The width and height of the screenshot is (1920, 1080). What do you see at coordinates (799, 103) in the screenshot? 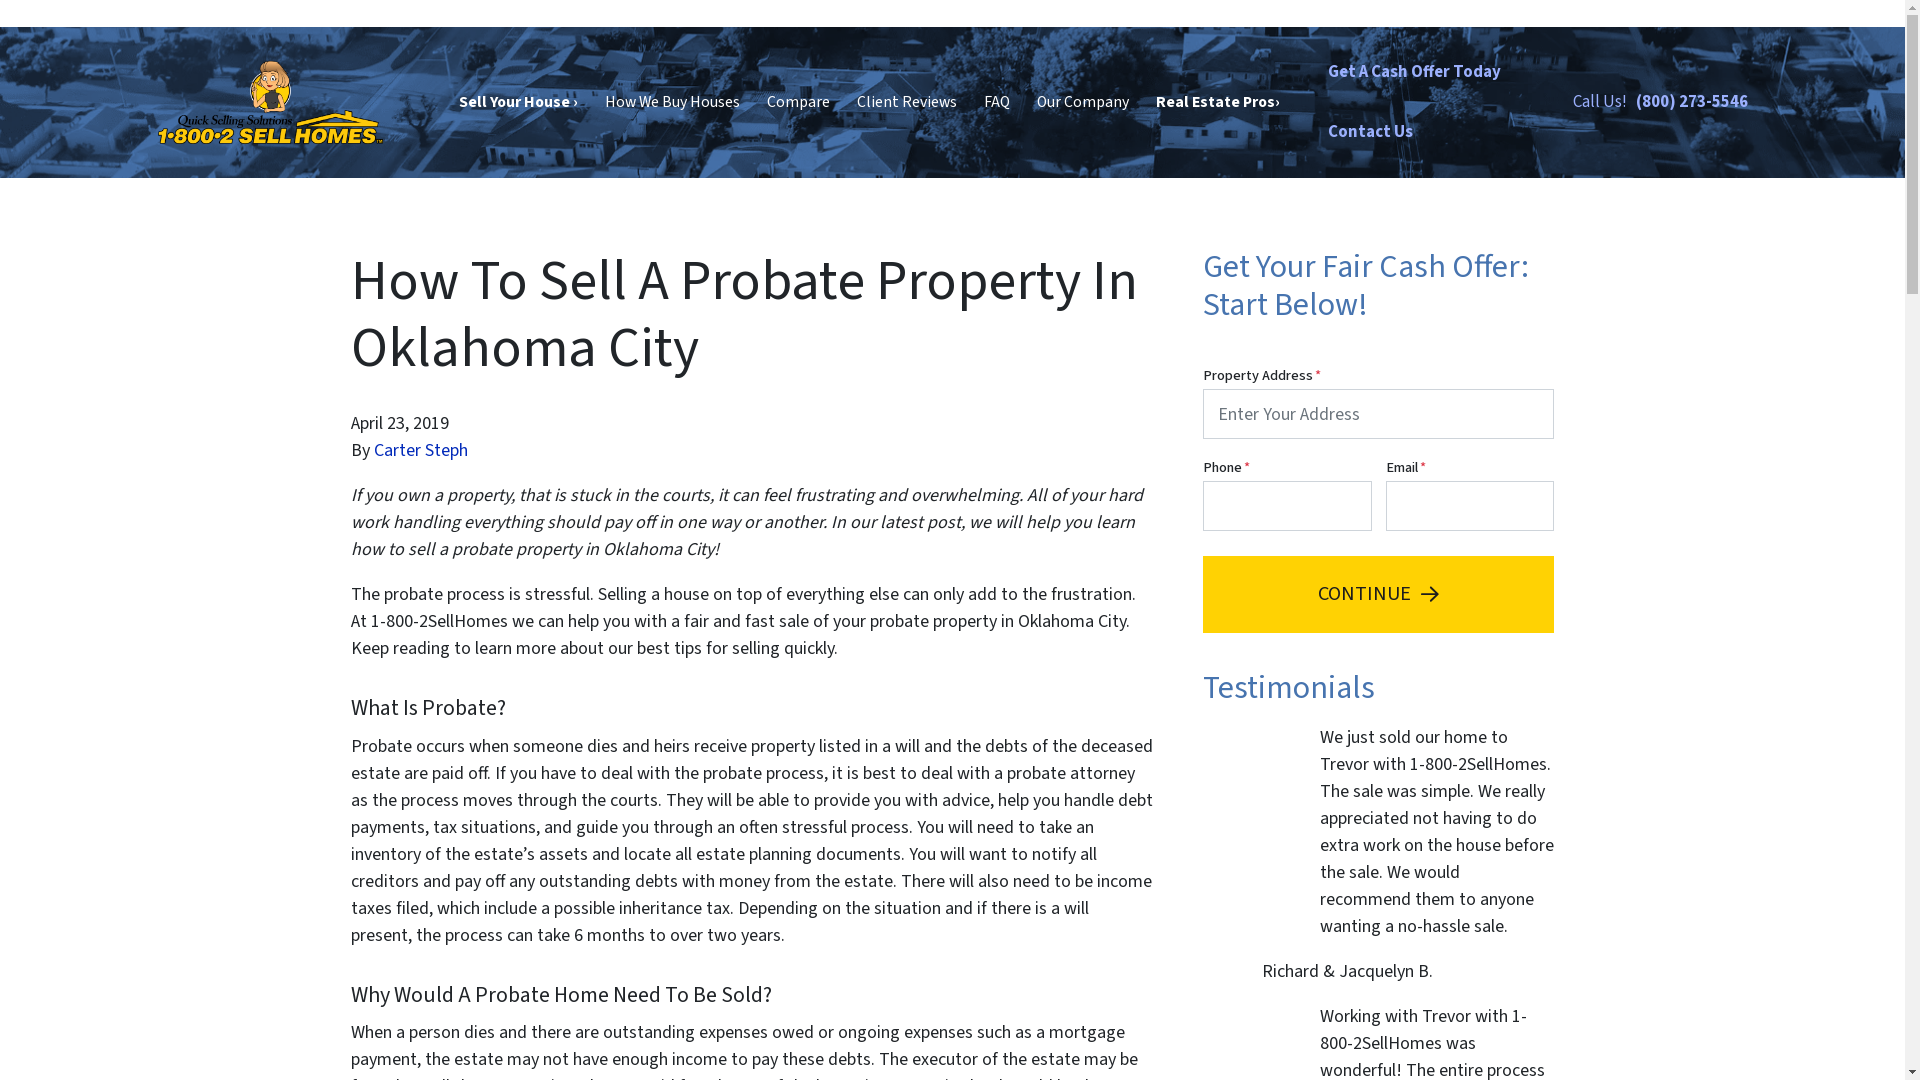
I see `Compare` at bounding box center [799, 103].